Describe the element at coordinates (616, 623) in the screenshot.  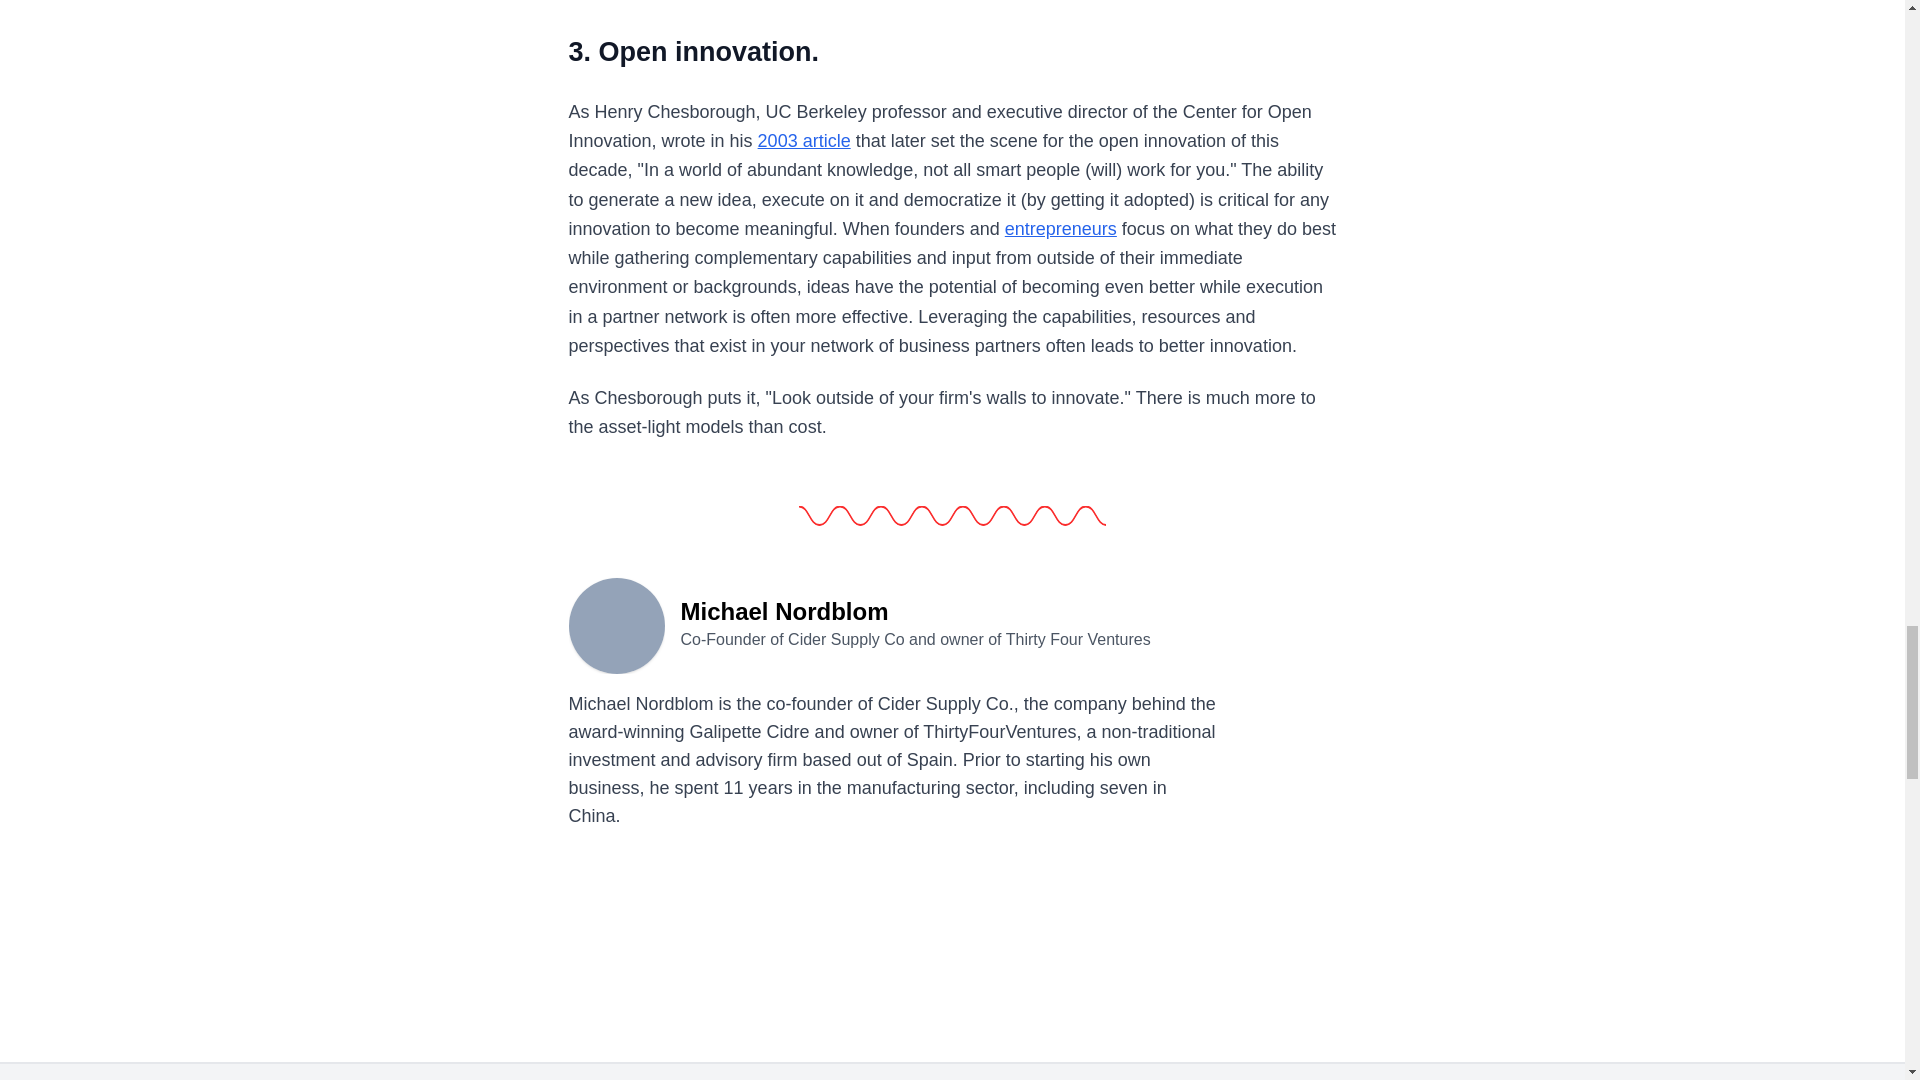
I see `Michael Nordblom` at that location.